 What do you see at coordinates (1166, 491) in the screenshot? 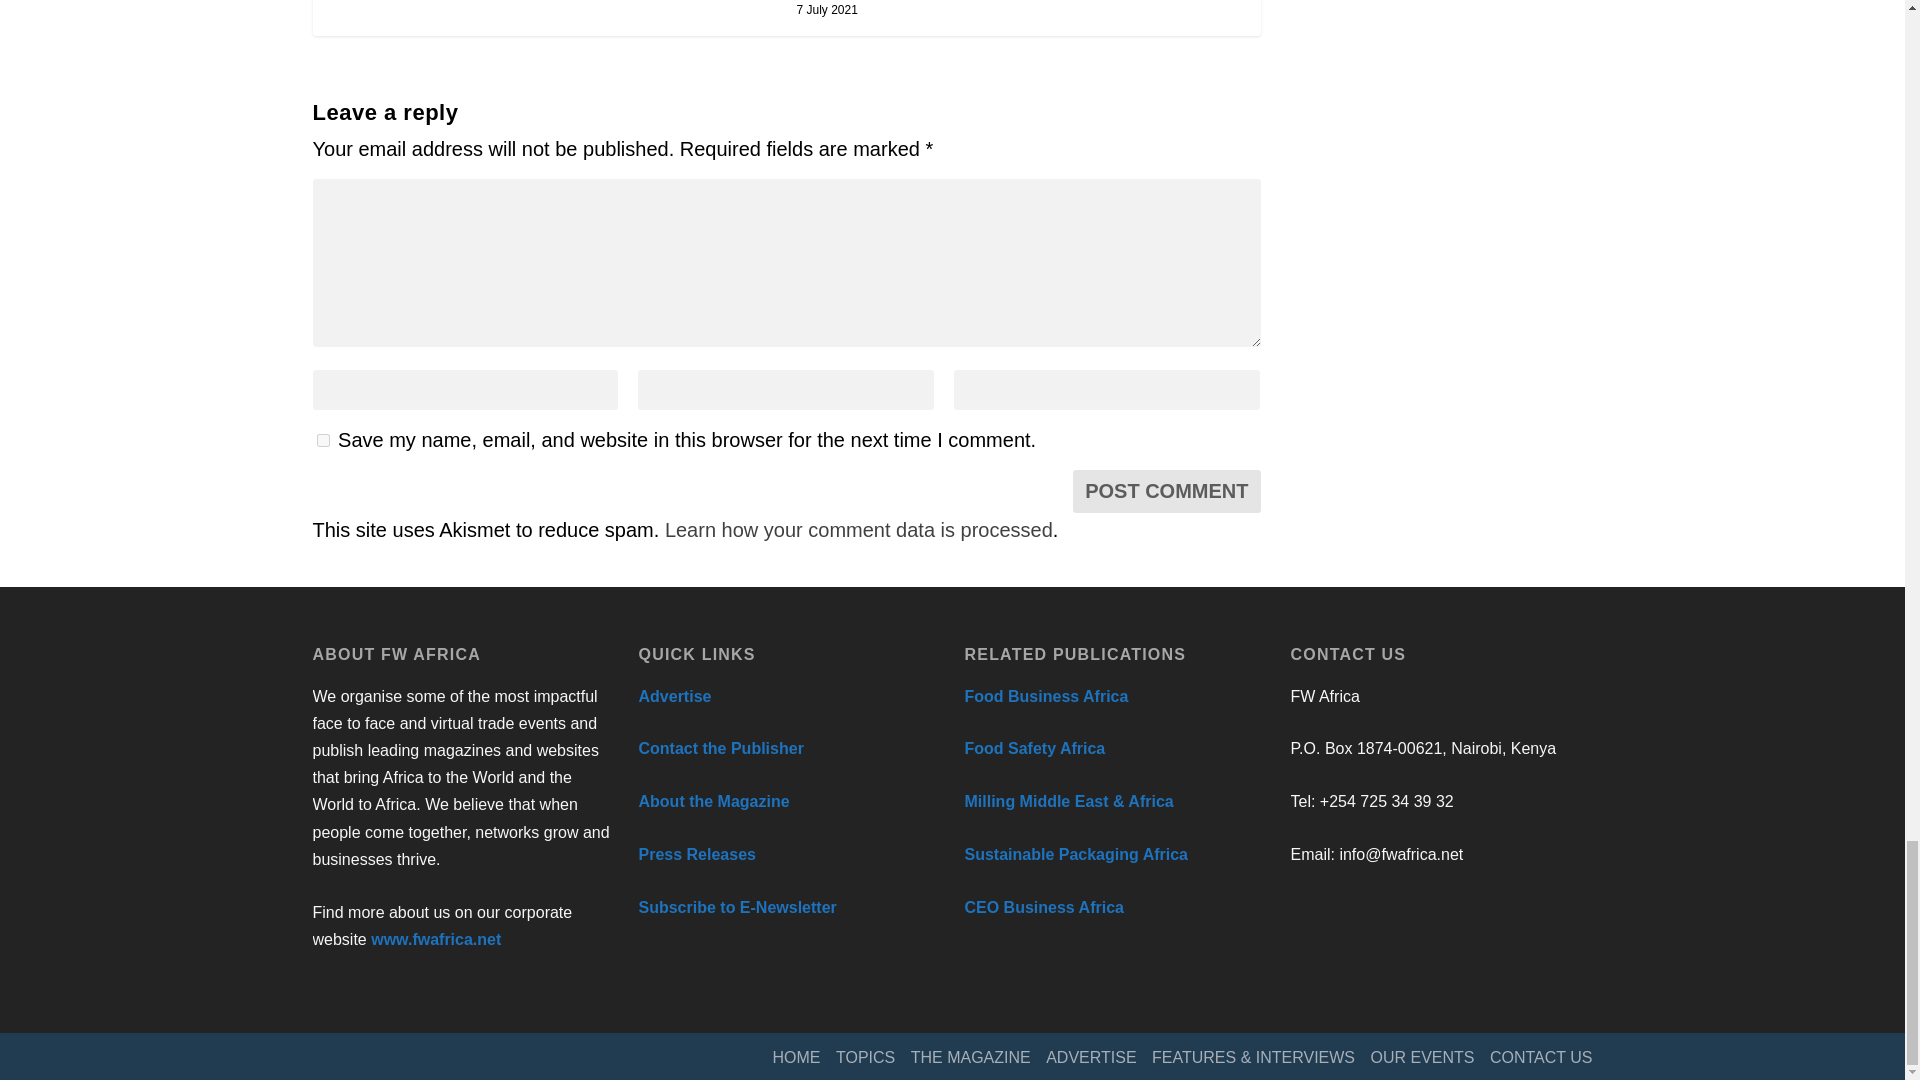
I see `Post Comment` at bounding box center [1166, 491].